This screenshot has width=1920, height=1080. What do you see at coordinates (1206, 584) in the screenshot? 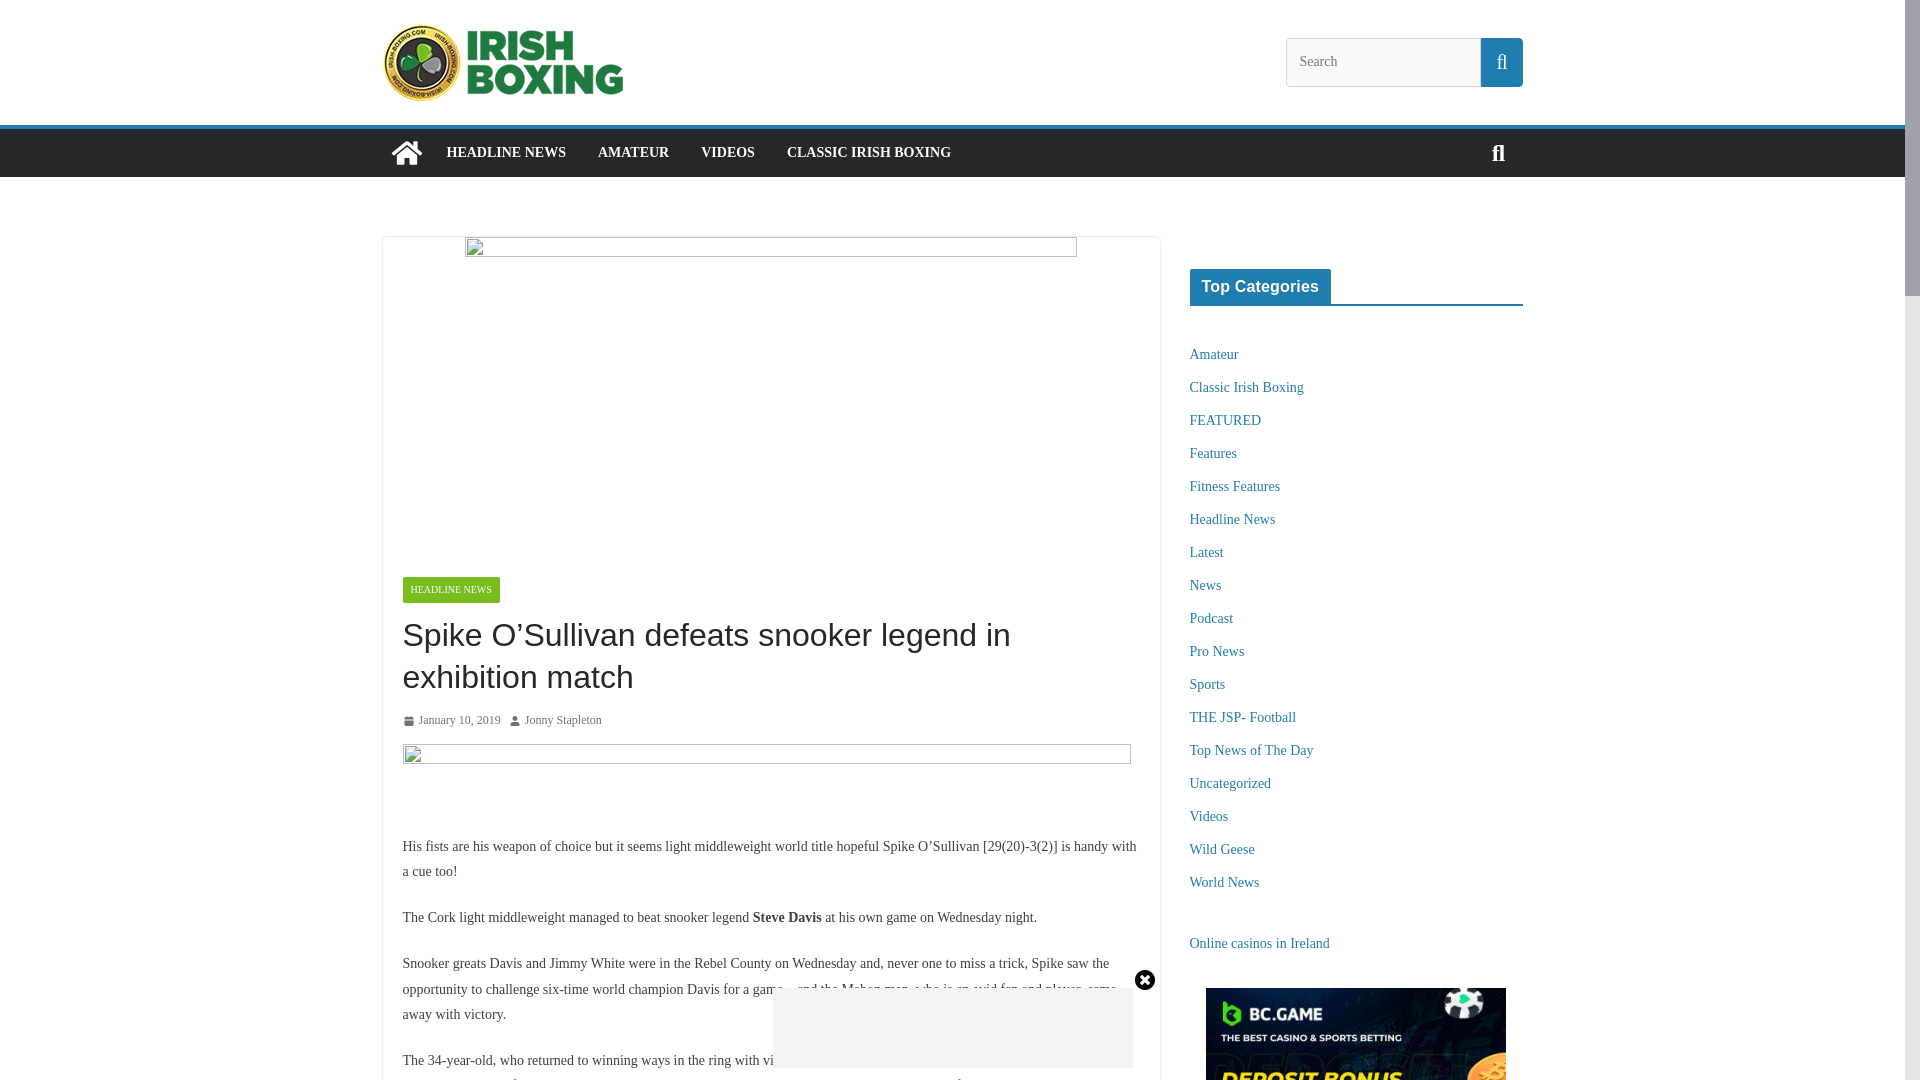
I see `News` at bounding box center [1206, 584].